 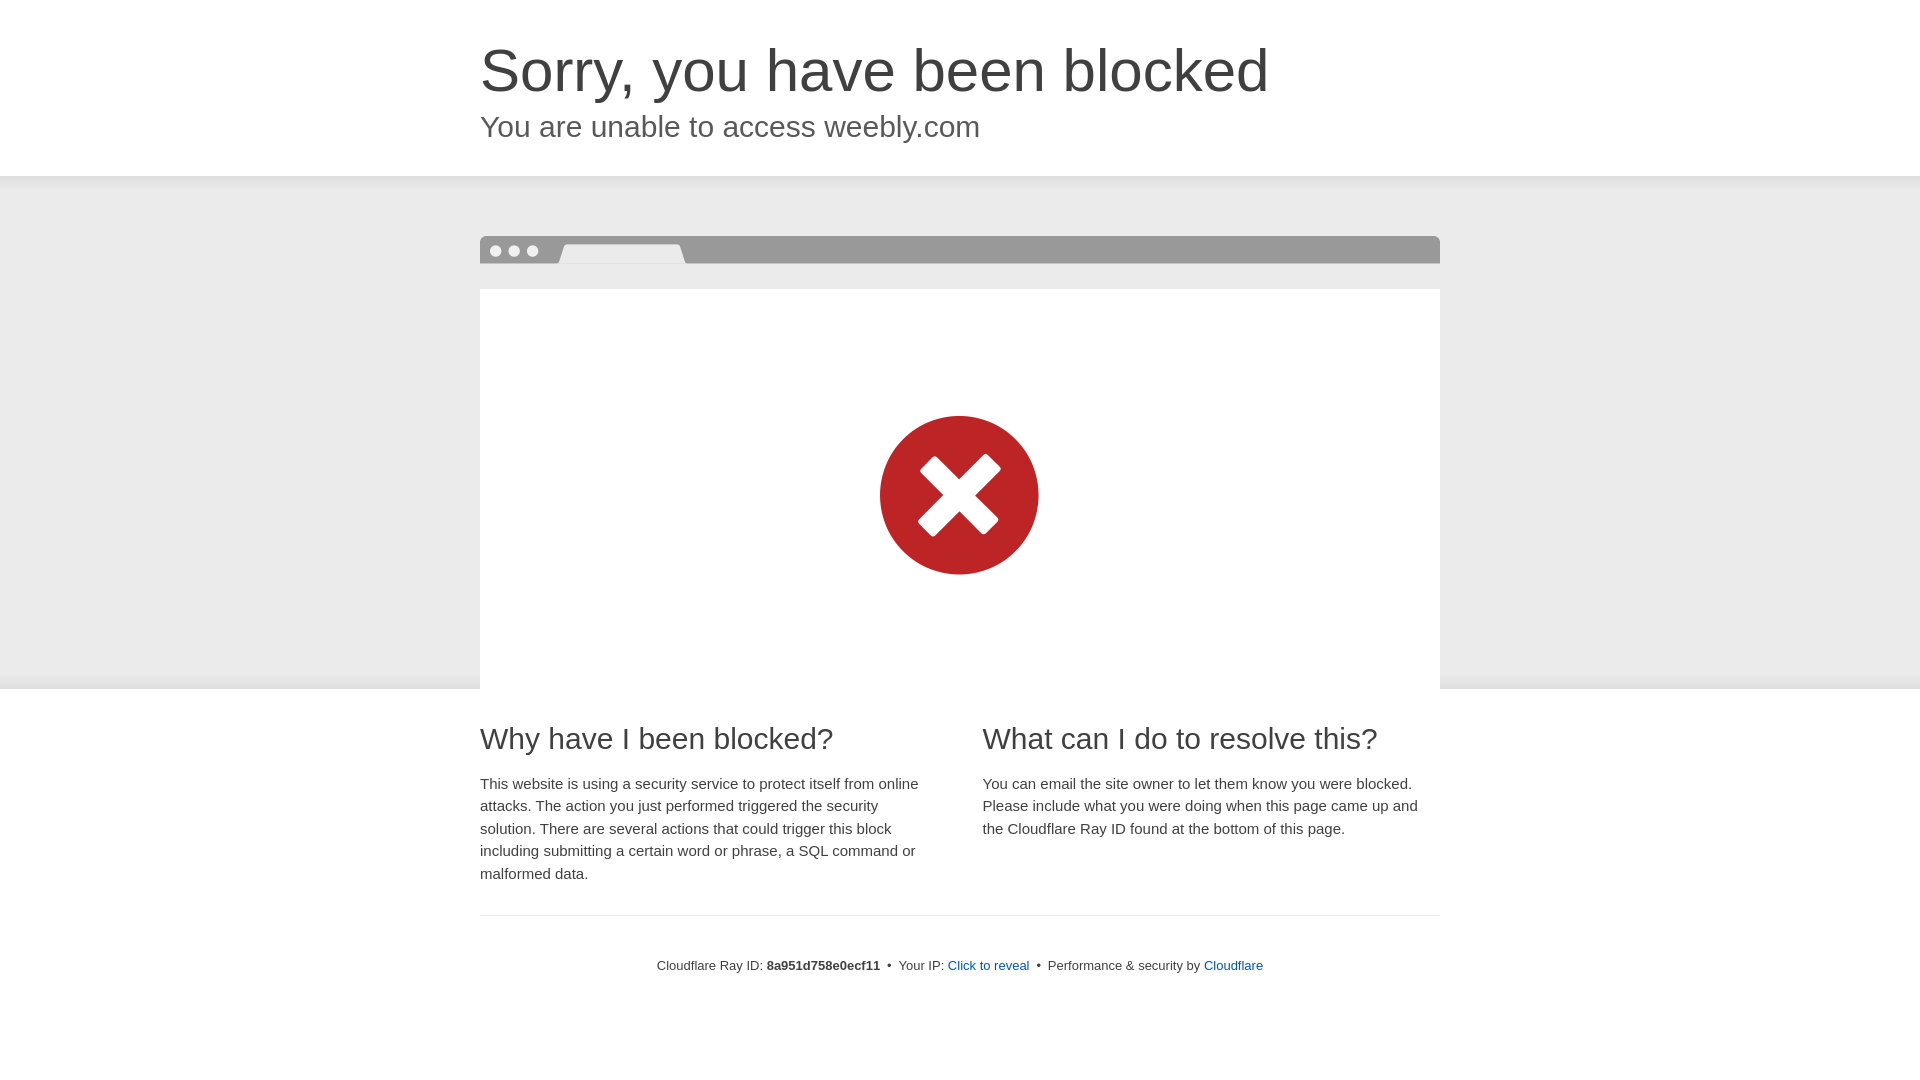 I want to click on Click to reveal, so click(x=988, y=966).